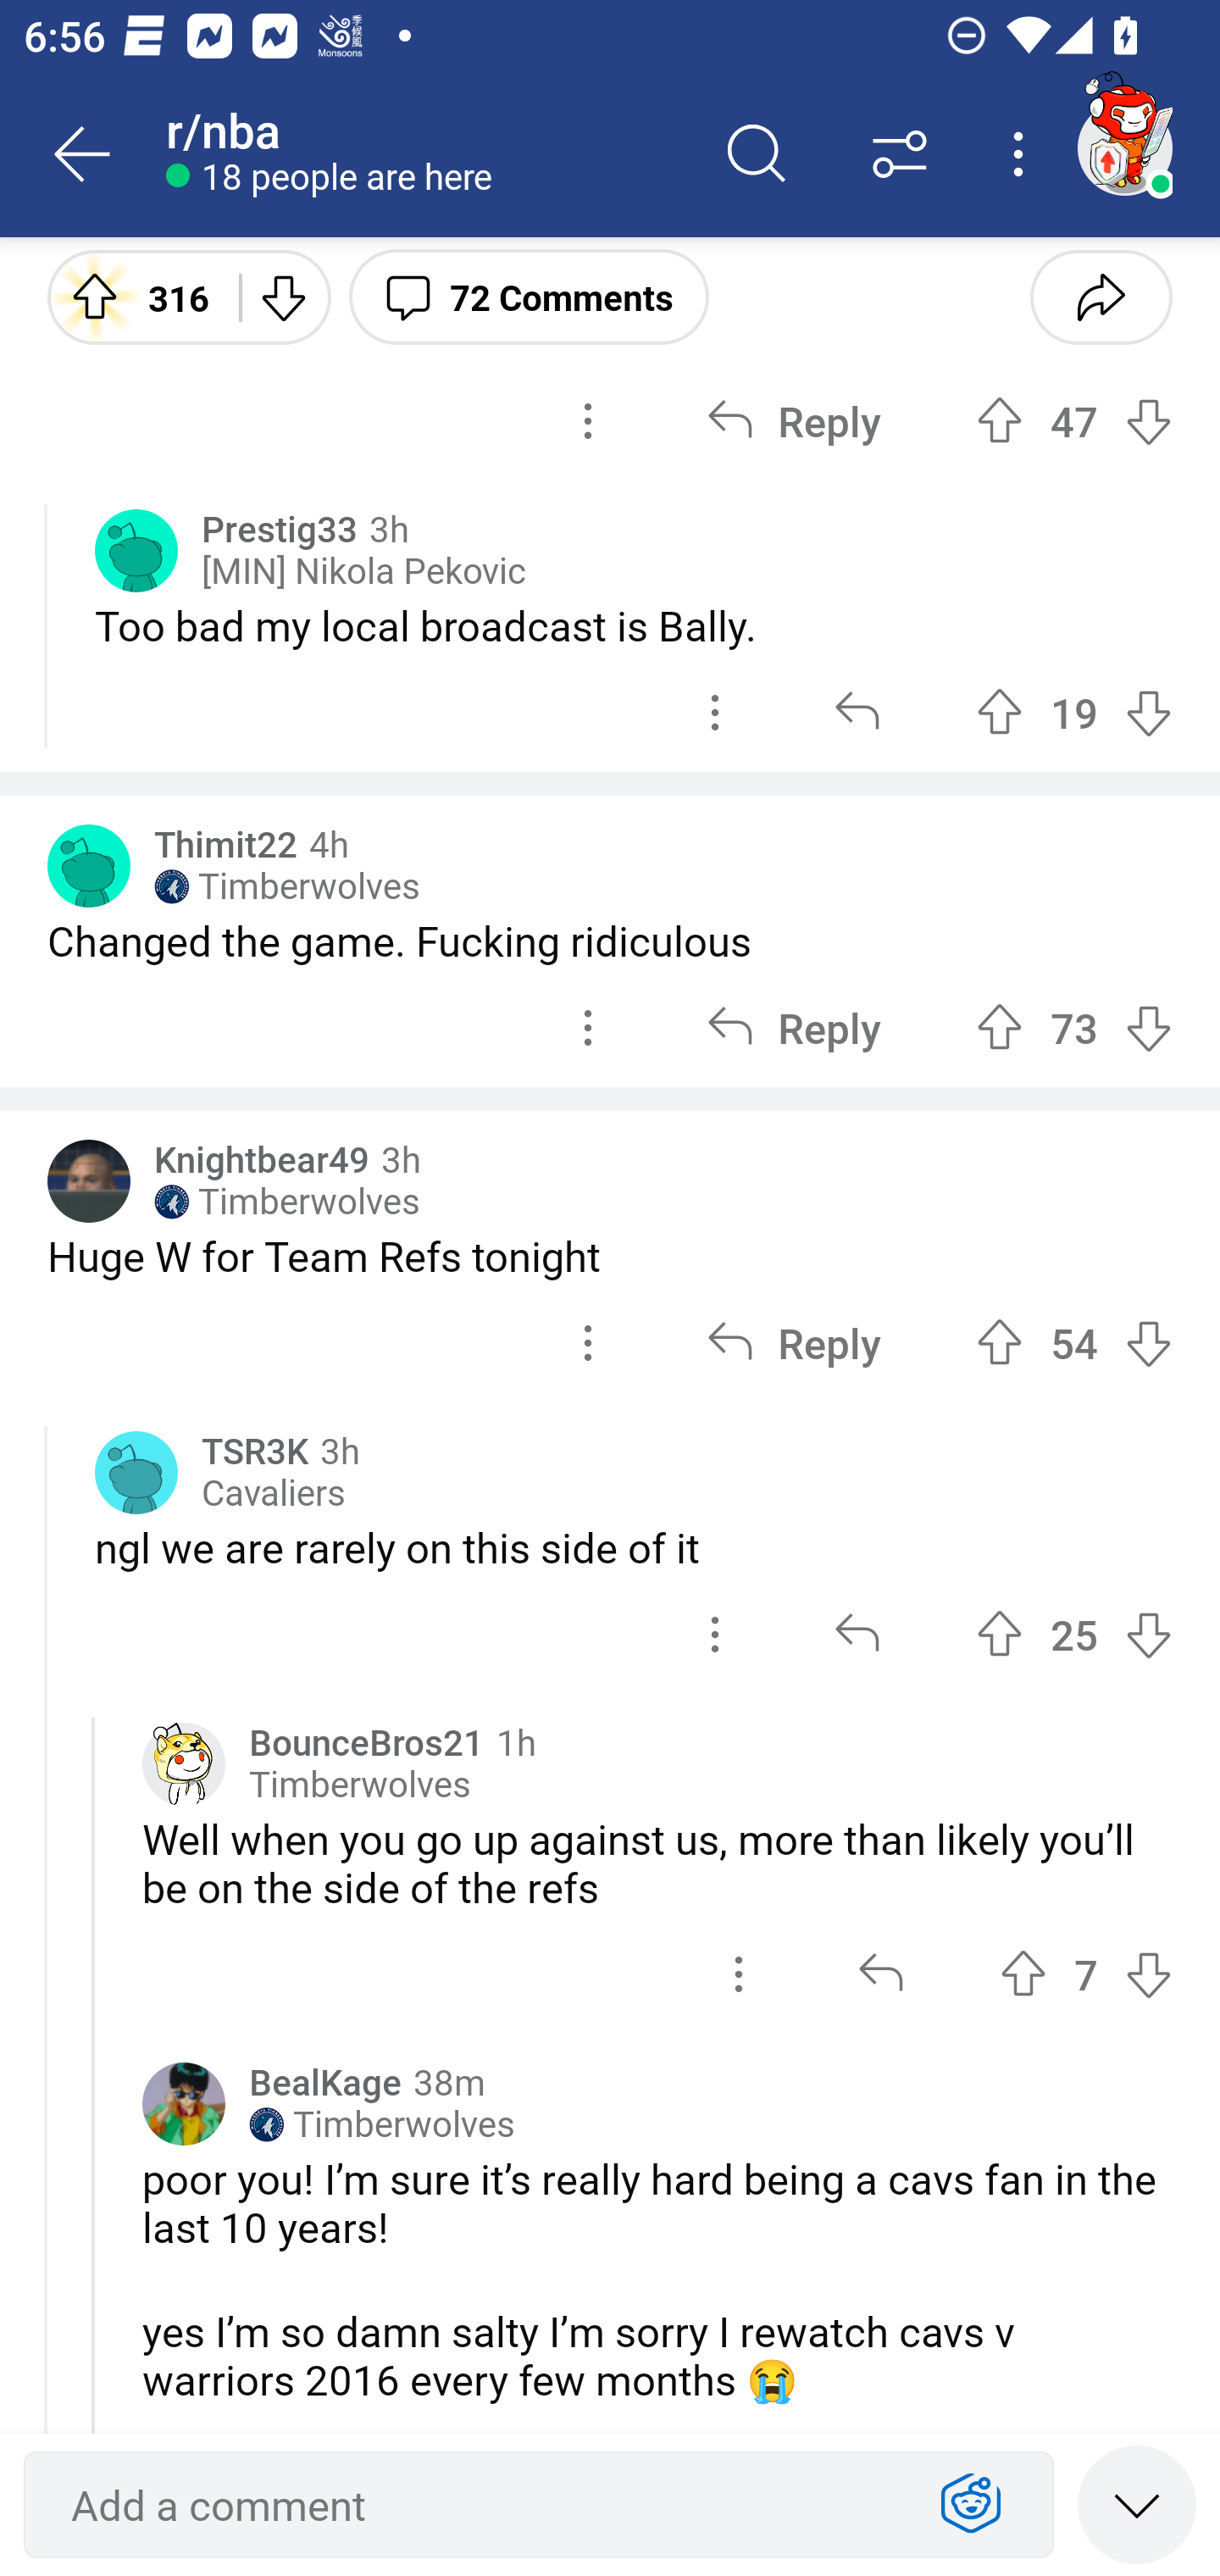 This screenshot has height=2576, width=1220. I want to click on options, so click(715, 713).